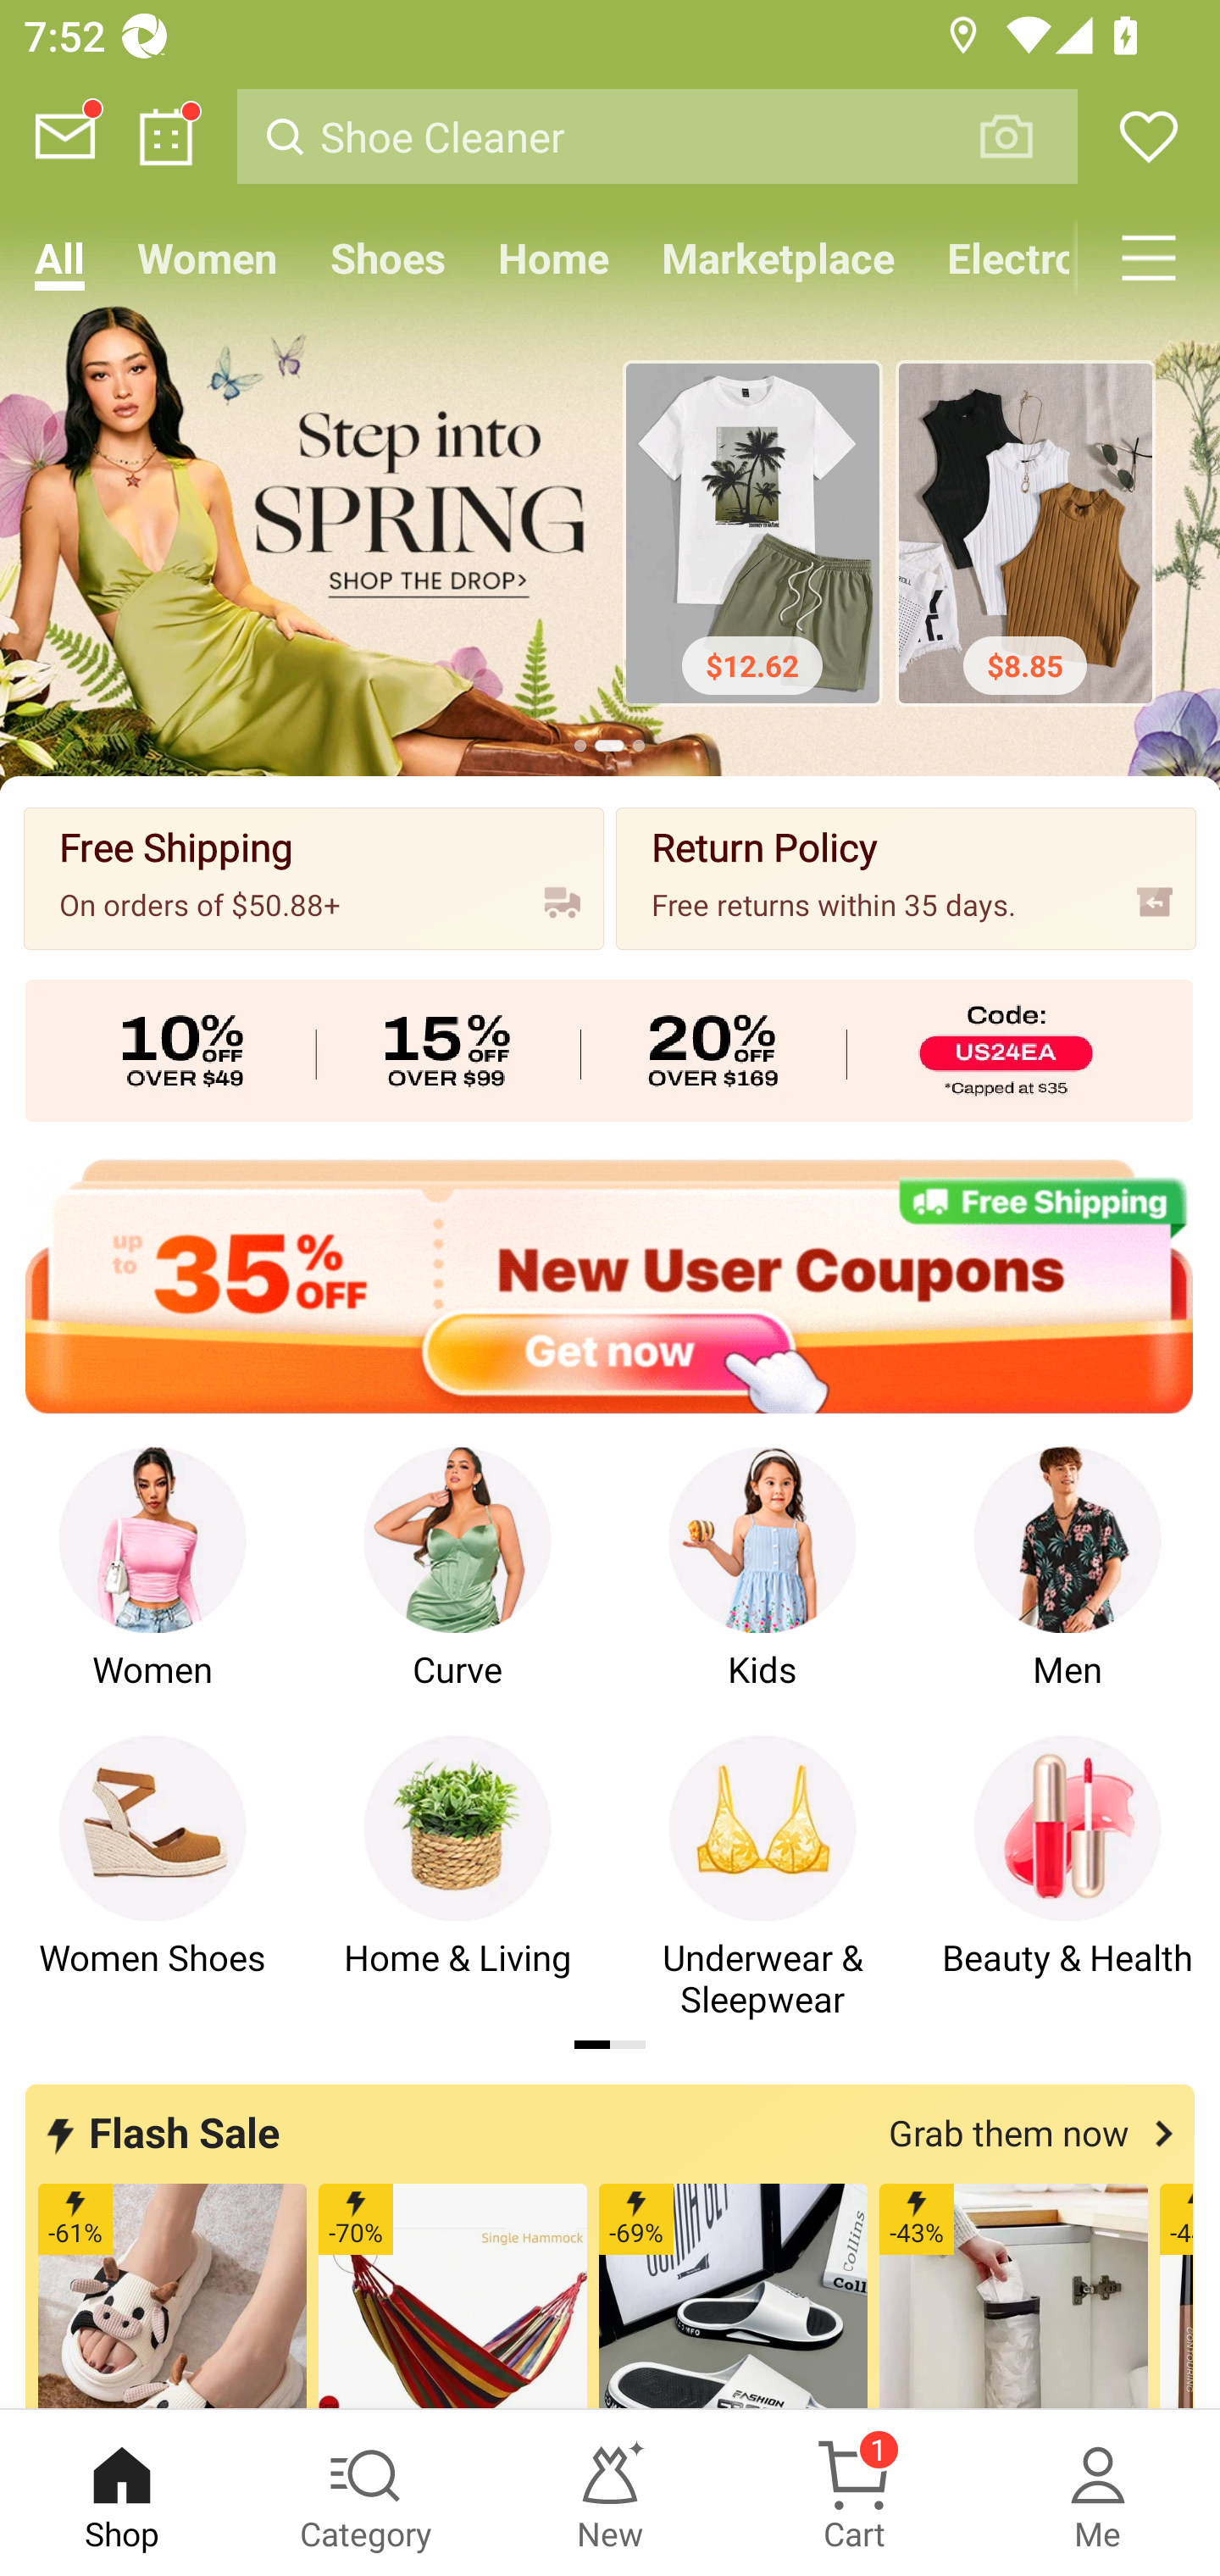  What do you see at coordinates (152, 1590) in the screenshot?
I see `Women` at bounding box center [152, 1590].